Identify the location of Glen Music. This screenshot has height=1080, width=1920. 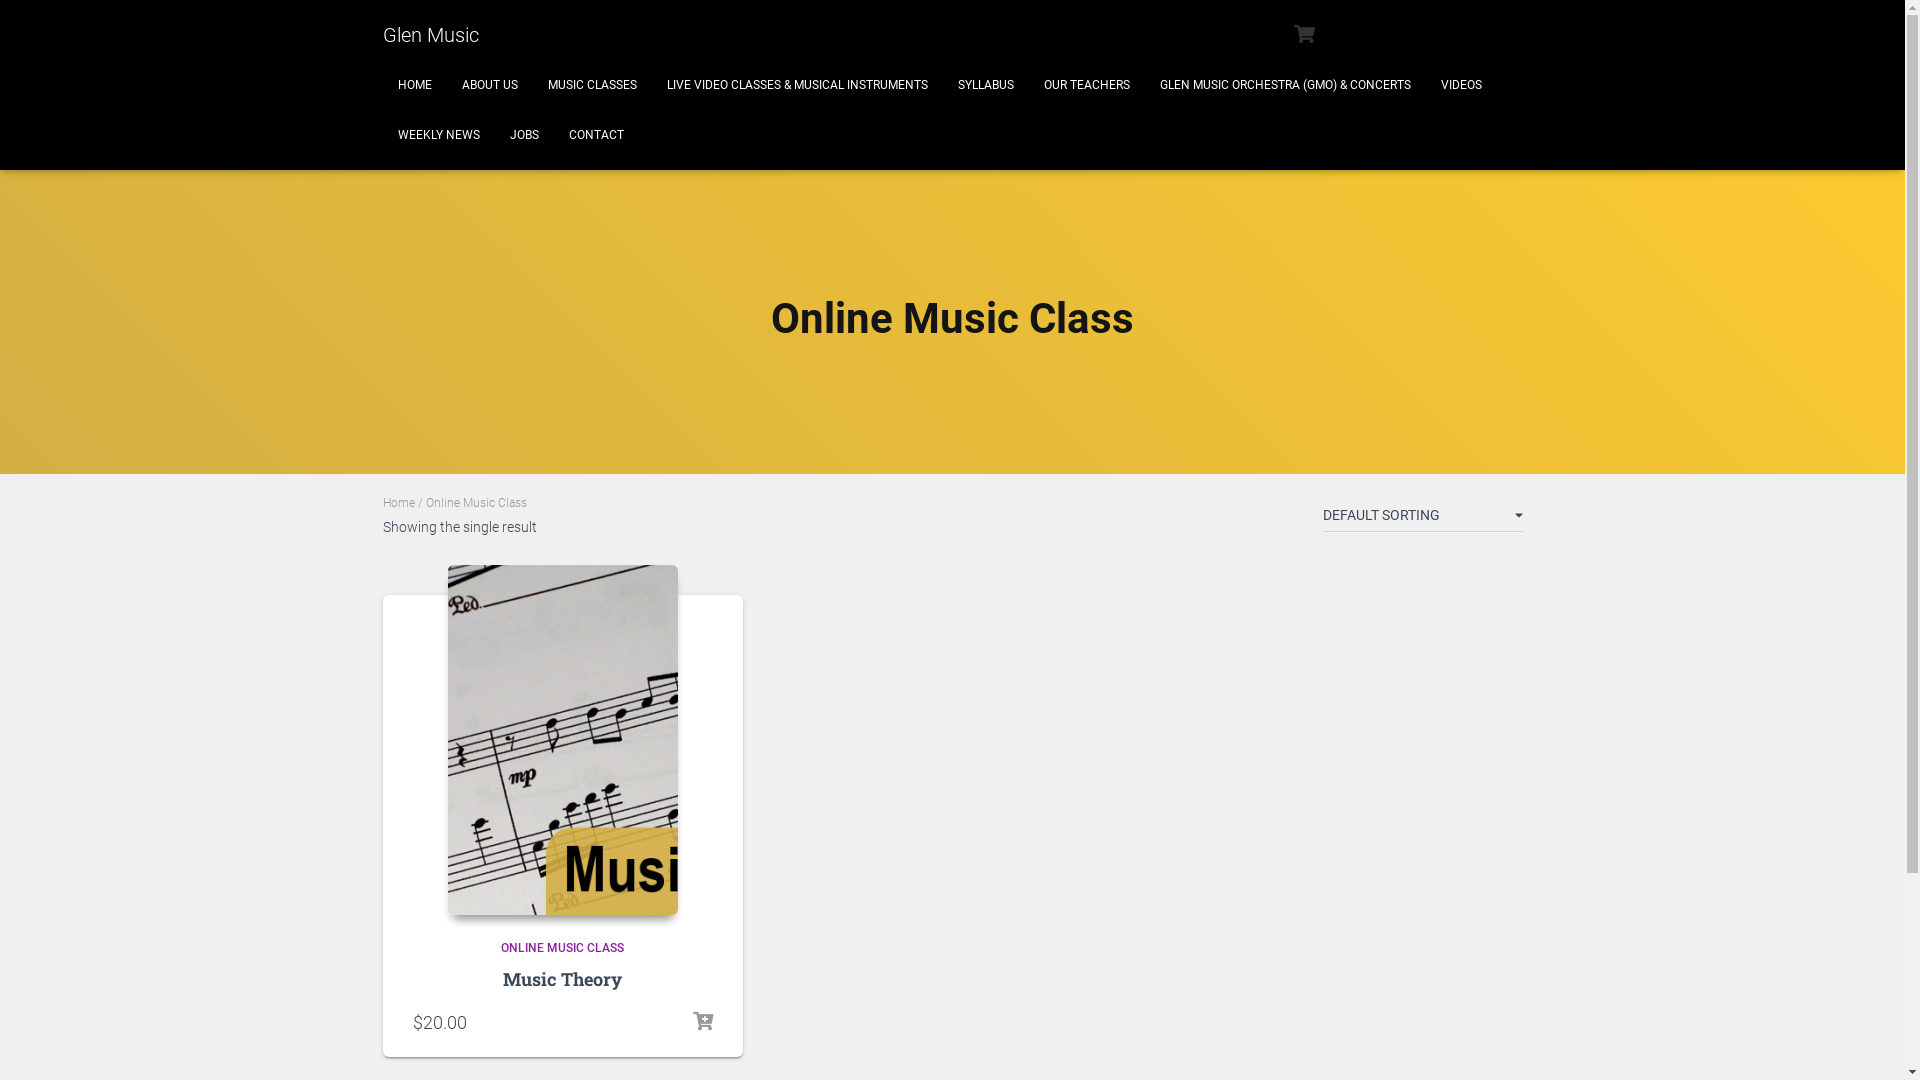
(430, 35).